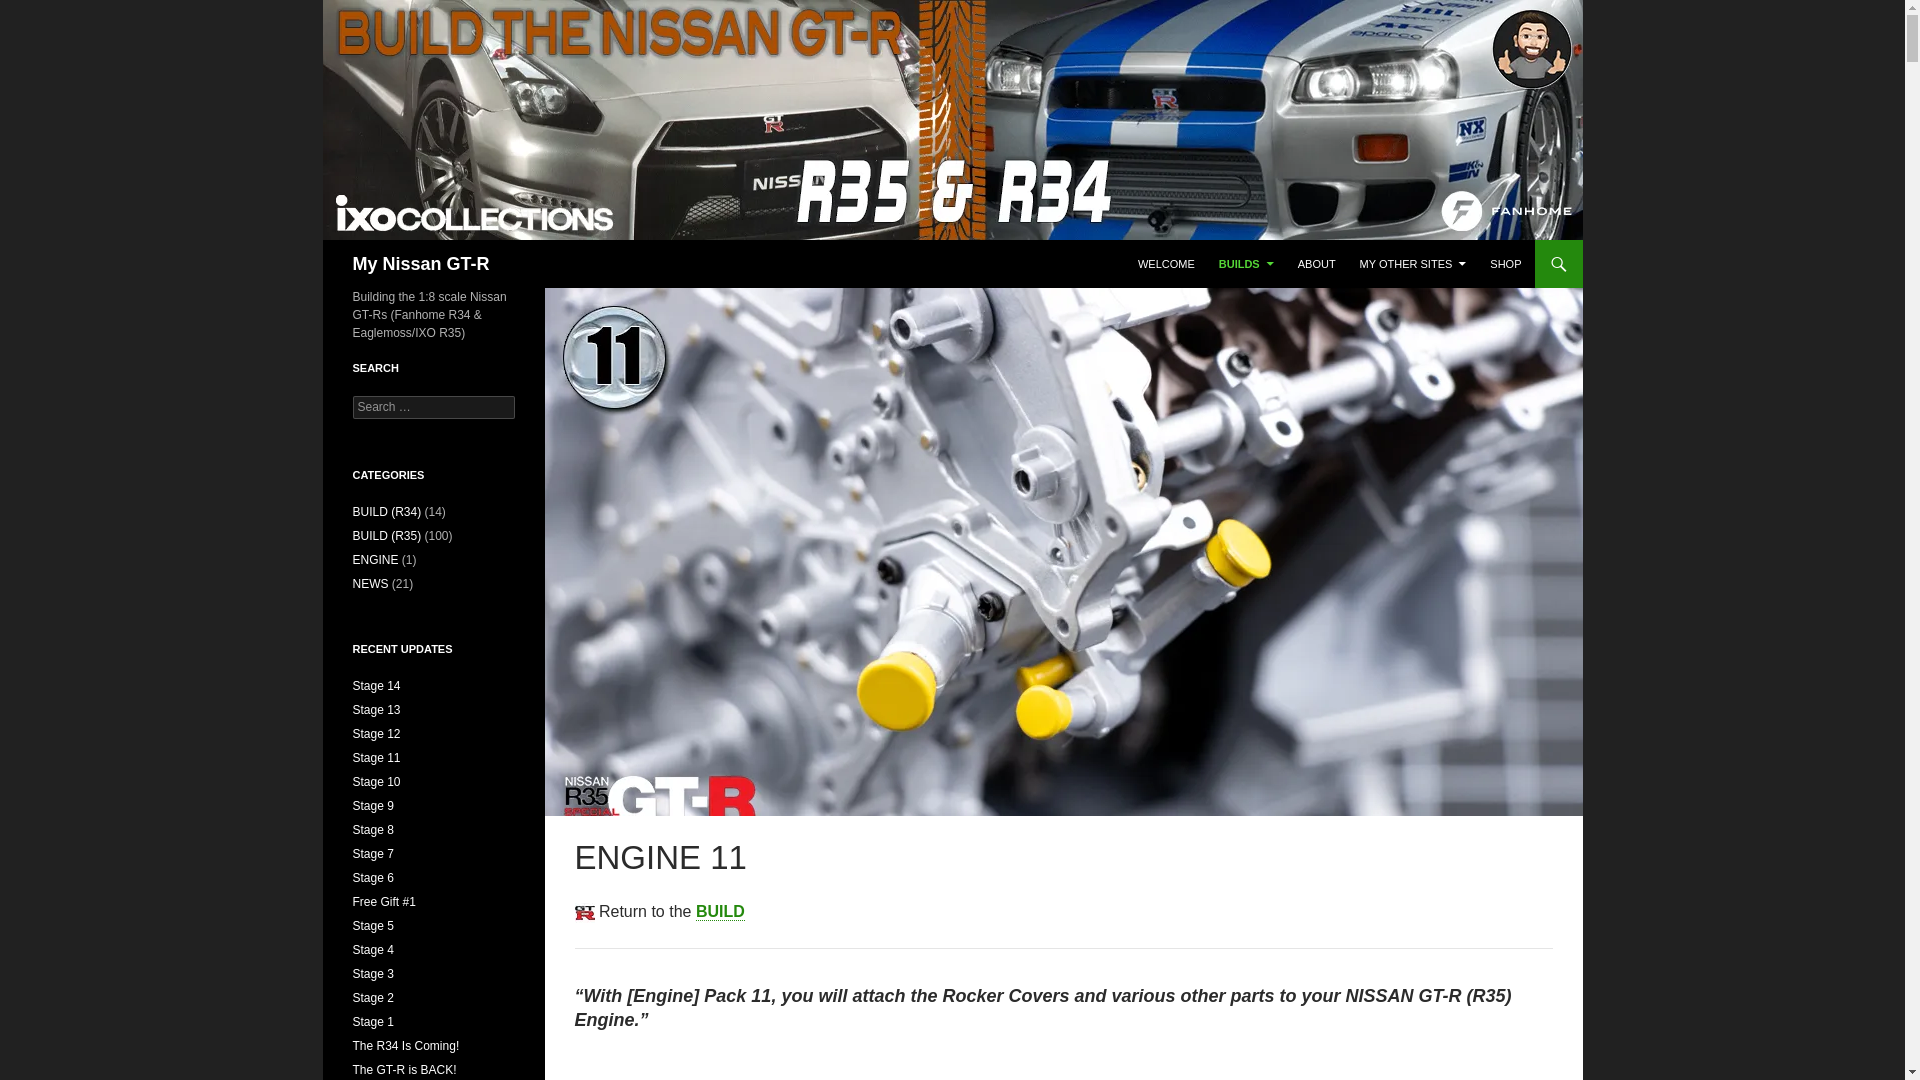 Image resolution: width=1920 pixels, height=1080 pixels. I want to click on WELCOME, so click(1166, 264).